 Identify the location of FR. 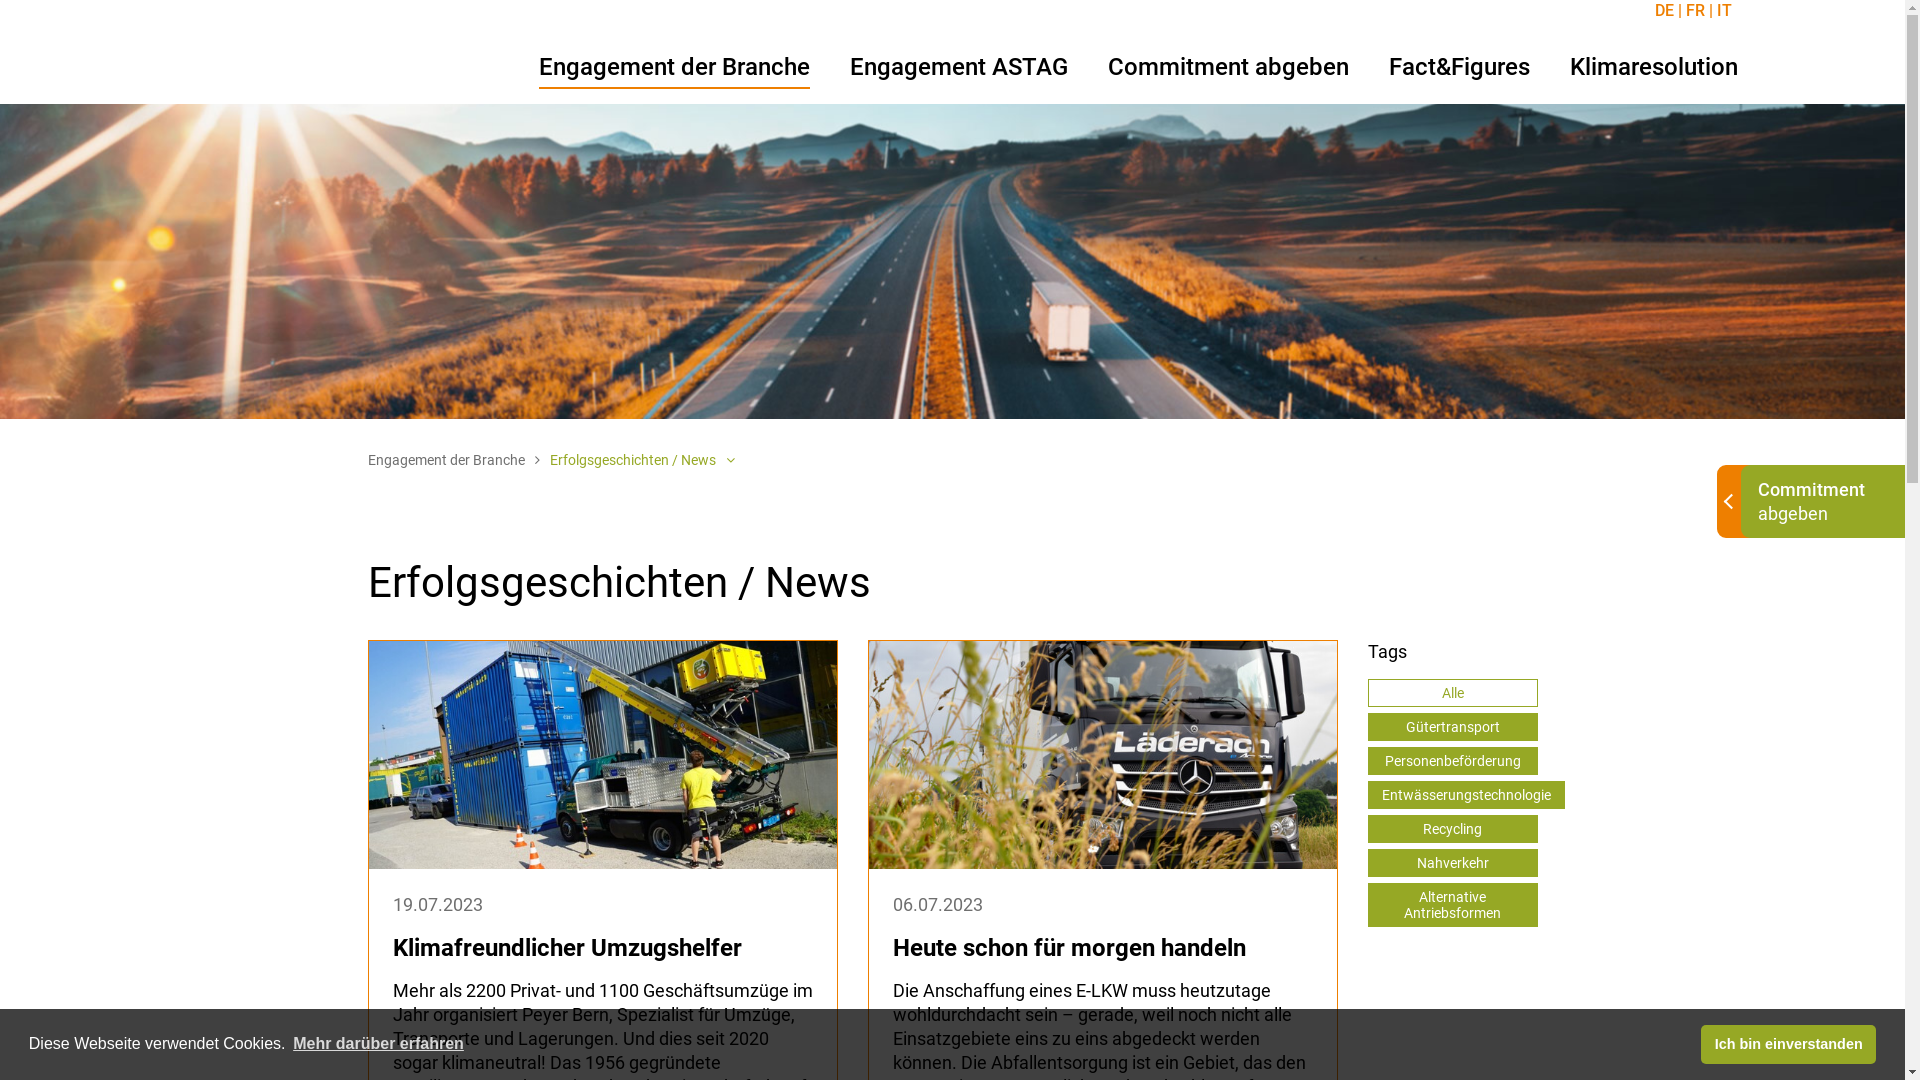
(1698, 10).